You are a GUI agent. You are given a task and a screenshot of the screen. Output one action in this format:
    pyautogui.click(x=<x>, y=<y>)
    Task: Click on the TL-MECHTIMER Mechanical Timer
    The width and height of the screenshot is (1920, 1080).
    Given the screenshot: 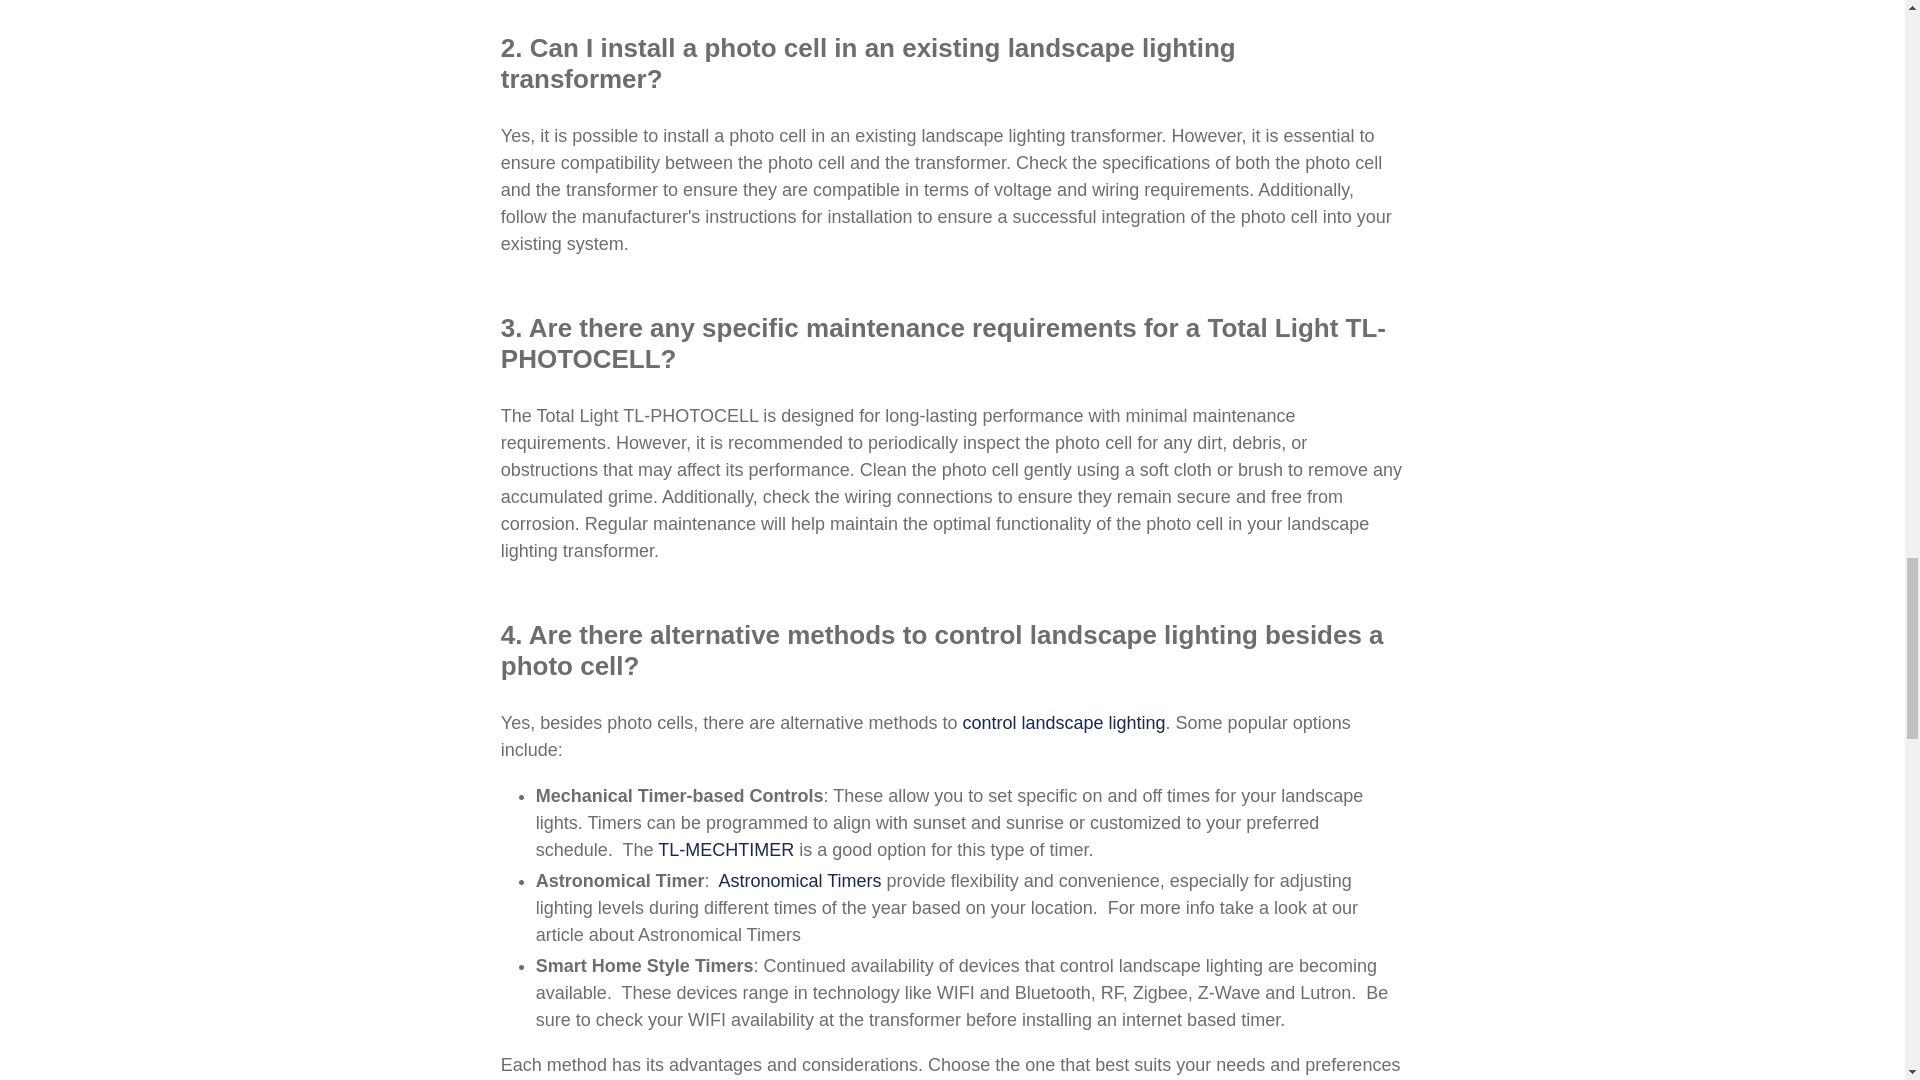 What is the action you would take?
    pyautogui.click(x=726, y=850)
    